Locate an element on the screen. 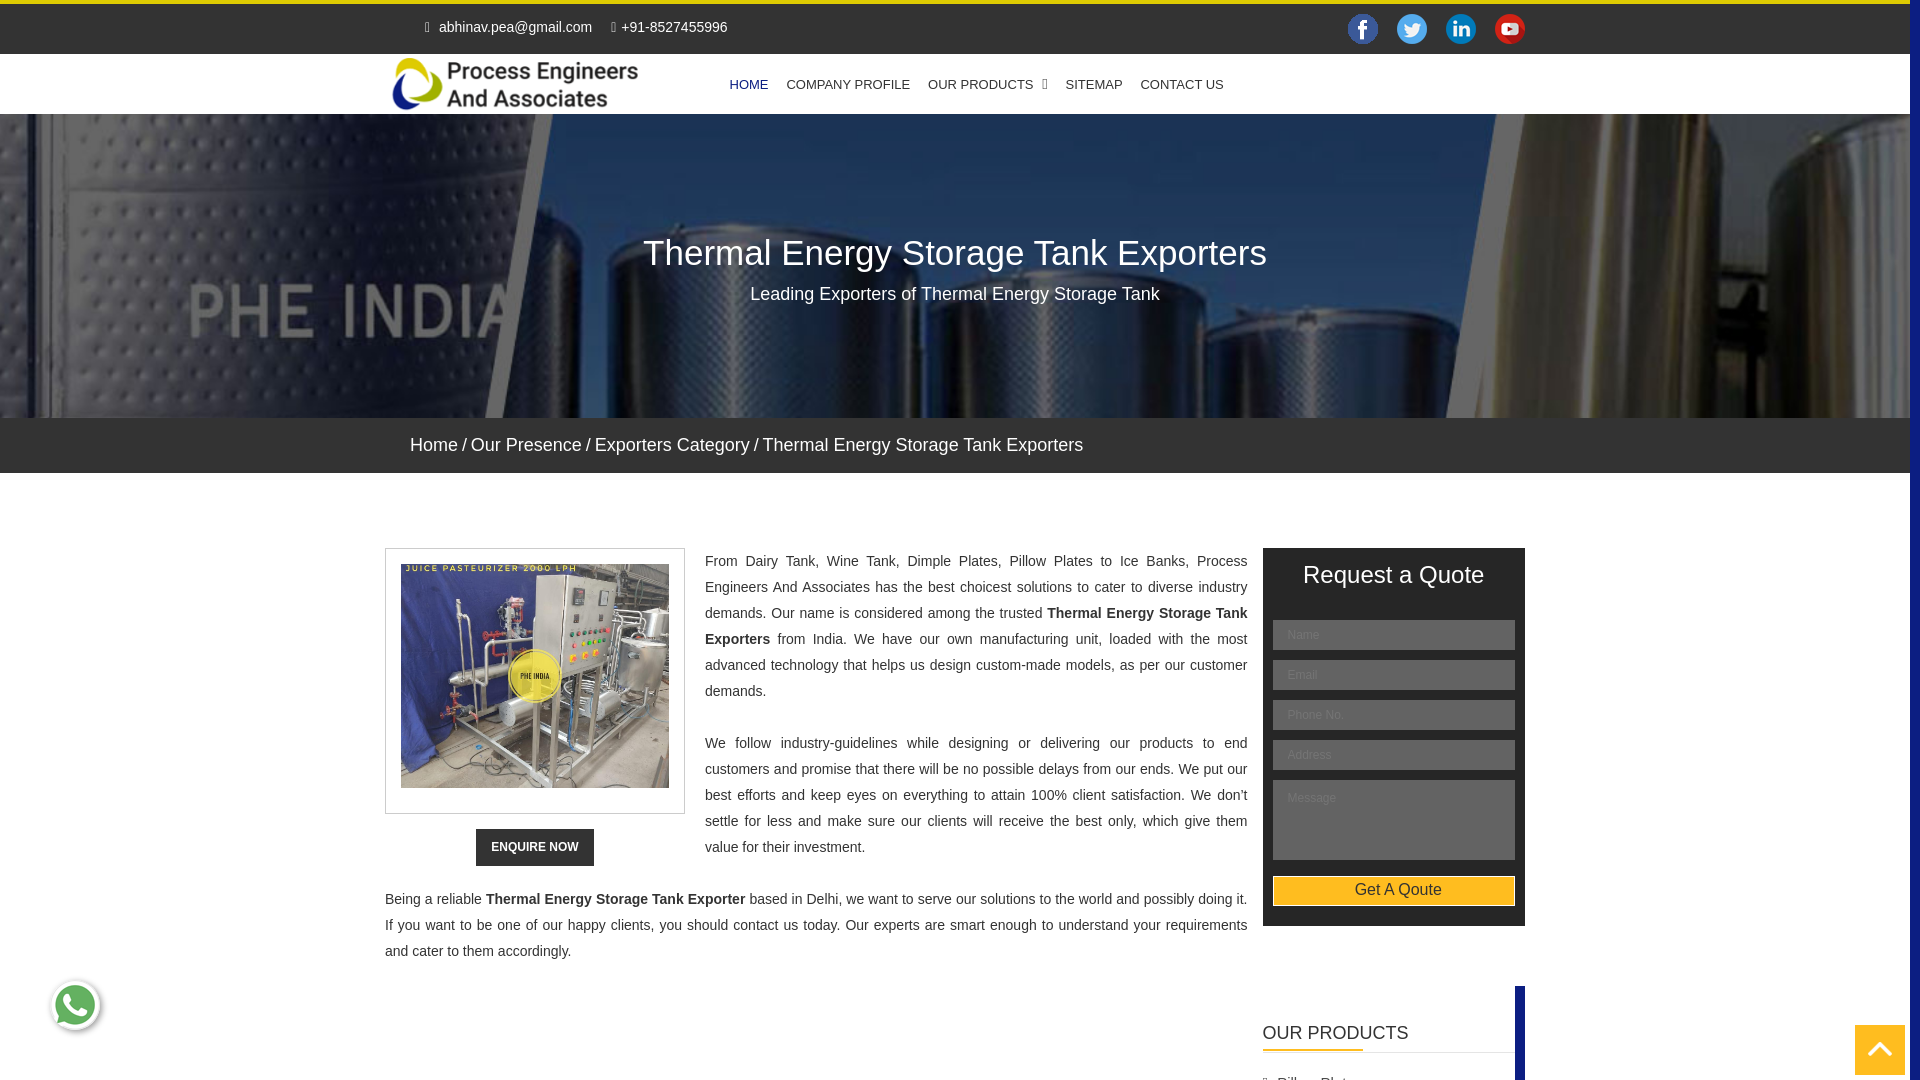 The width and height of the screenshot is (1920, 1080). facebook is located at coordinates (1412, 28).